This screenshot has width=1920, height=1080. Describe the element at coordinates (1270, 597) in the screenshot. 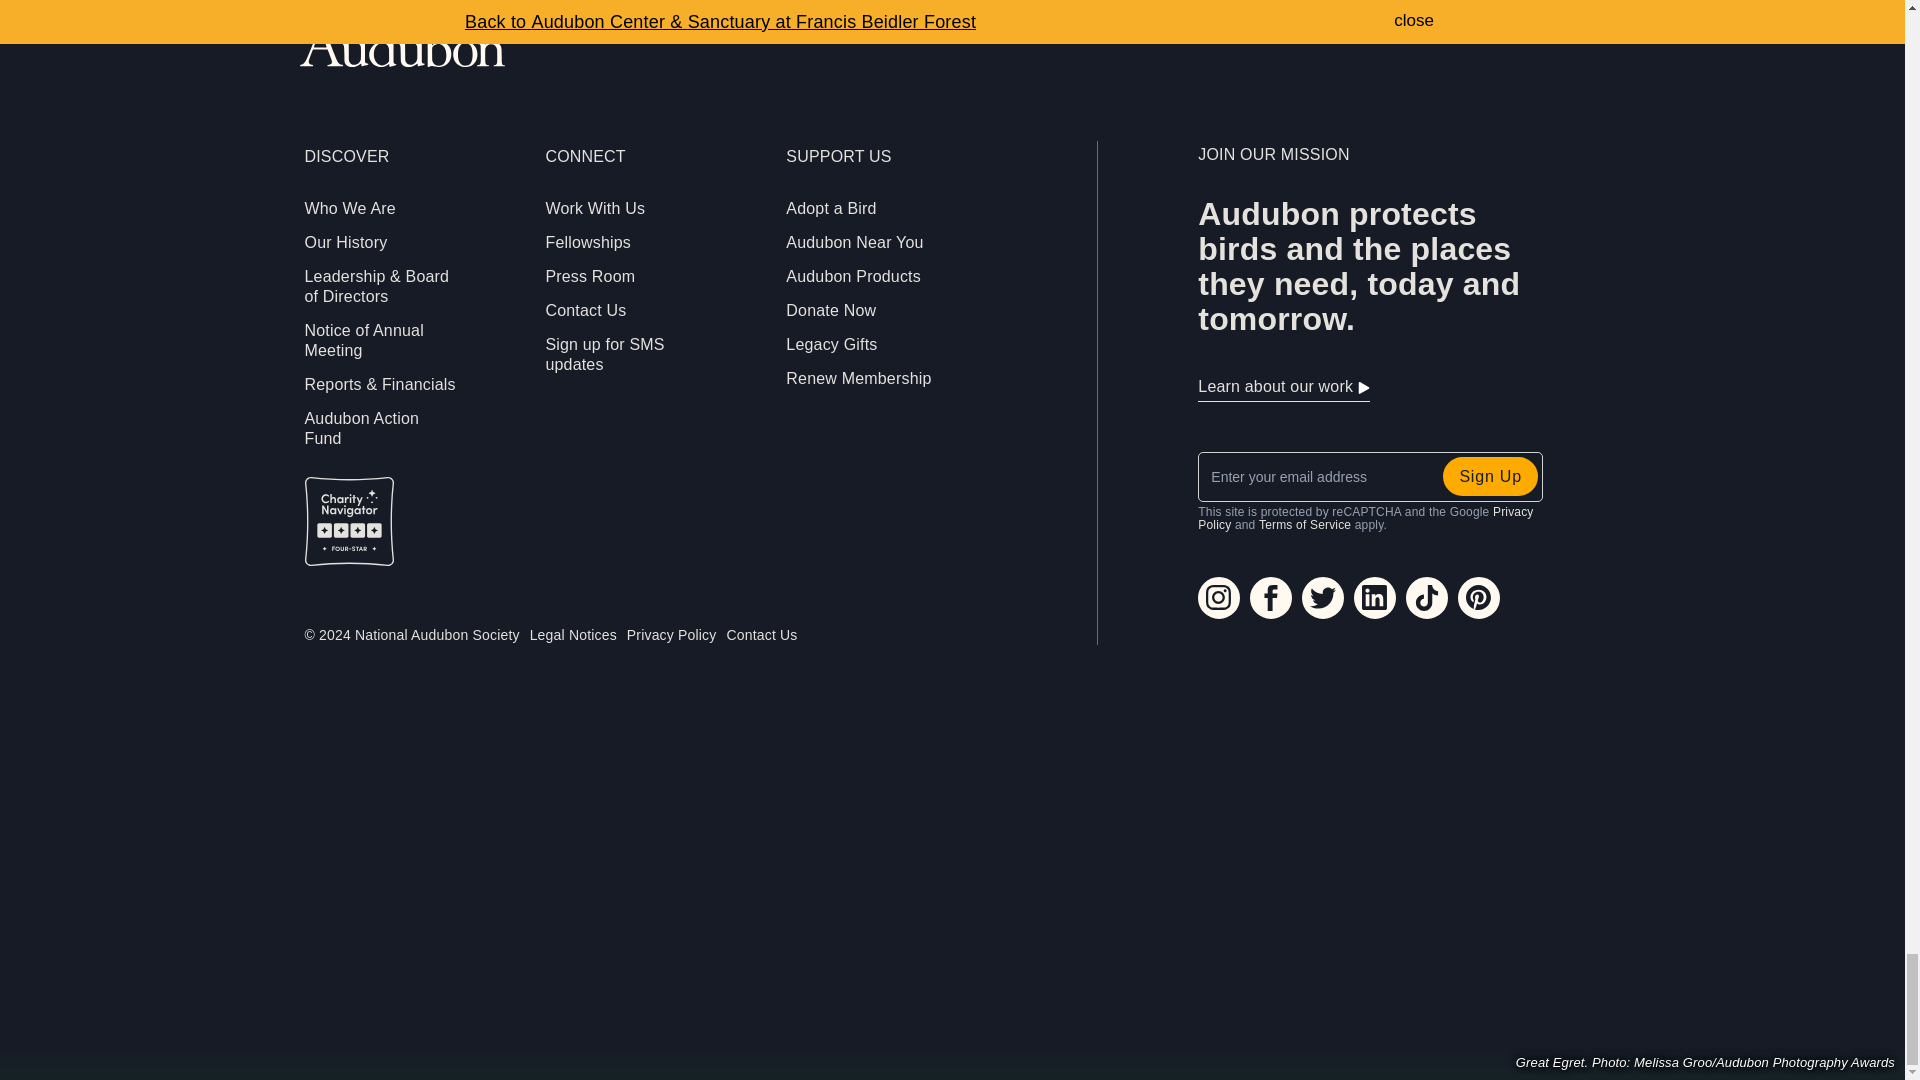

I see `Audubon on Facebook` at that location.